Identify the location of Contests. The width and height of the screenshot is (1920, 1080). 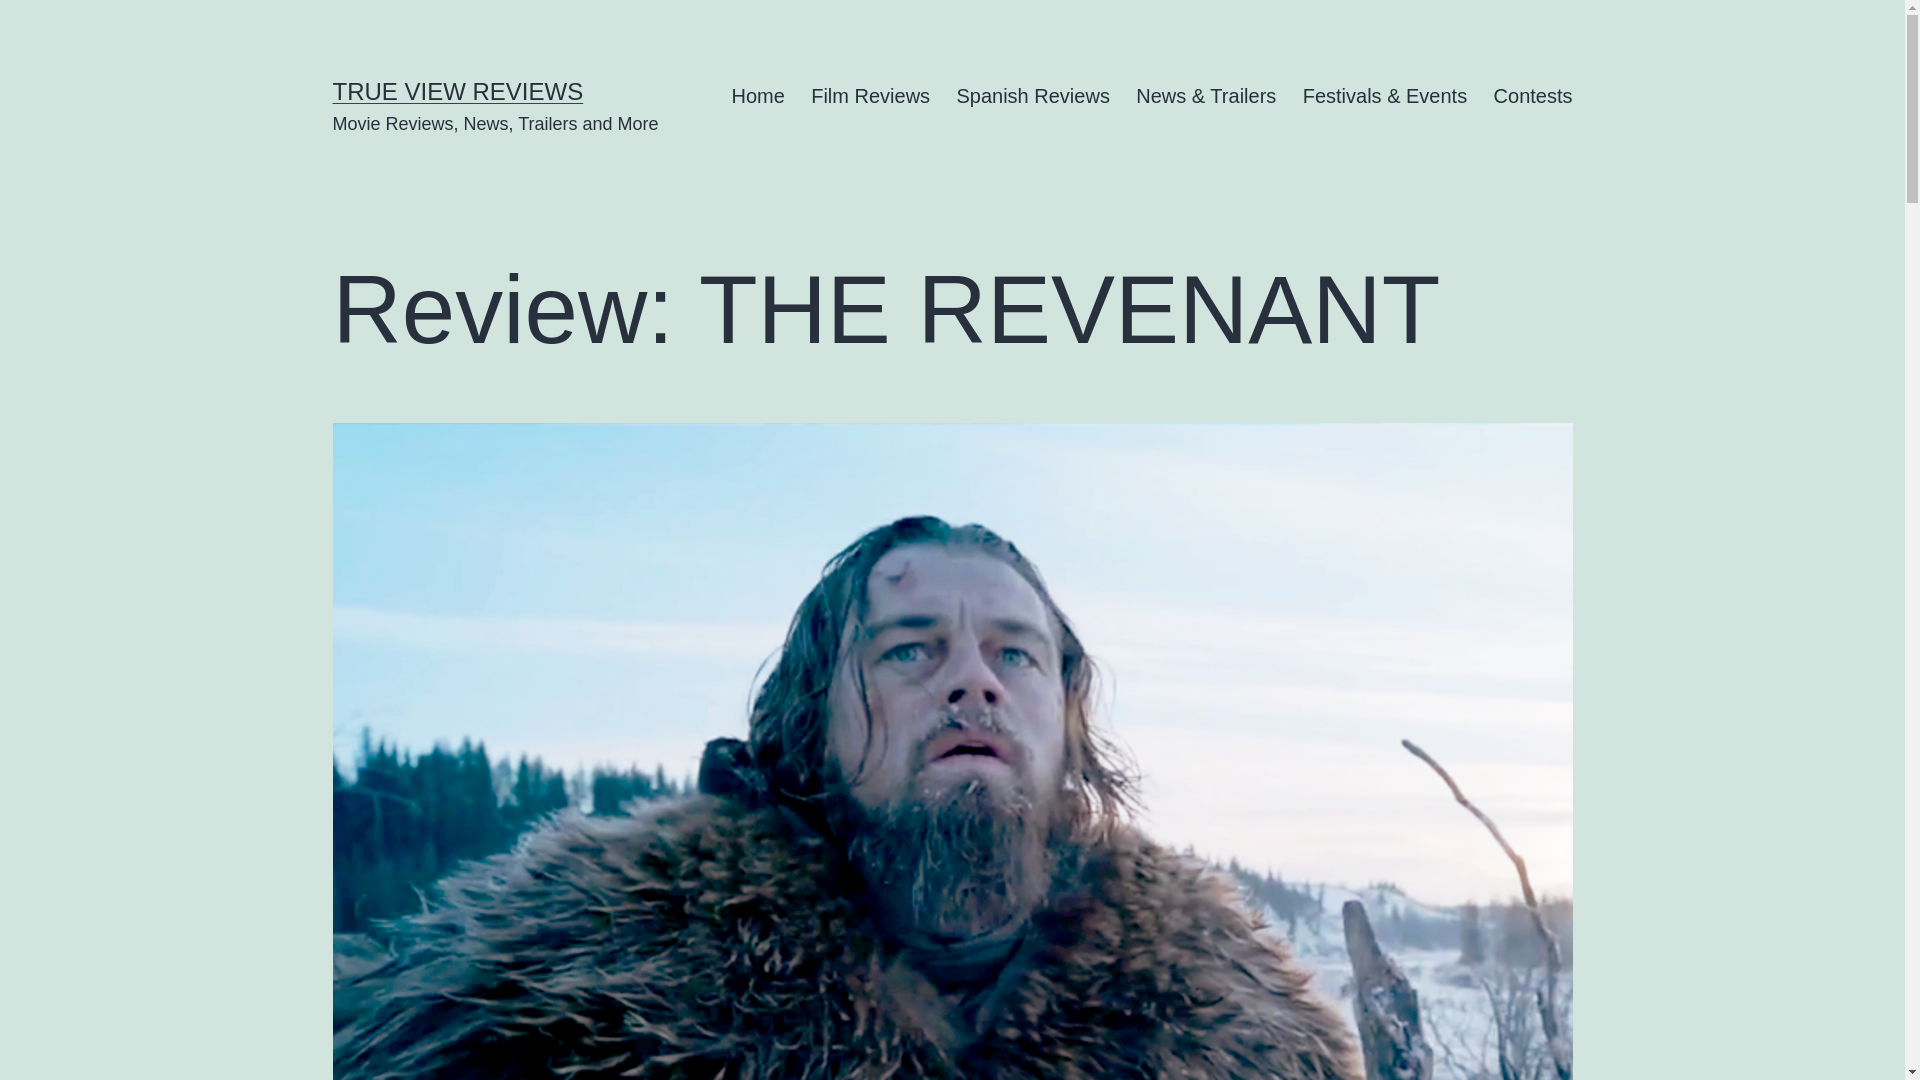
(1532, 96).